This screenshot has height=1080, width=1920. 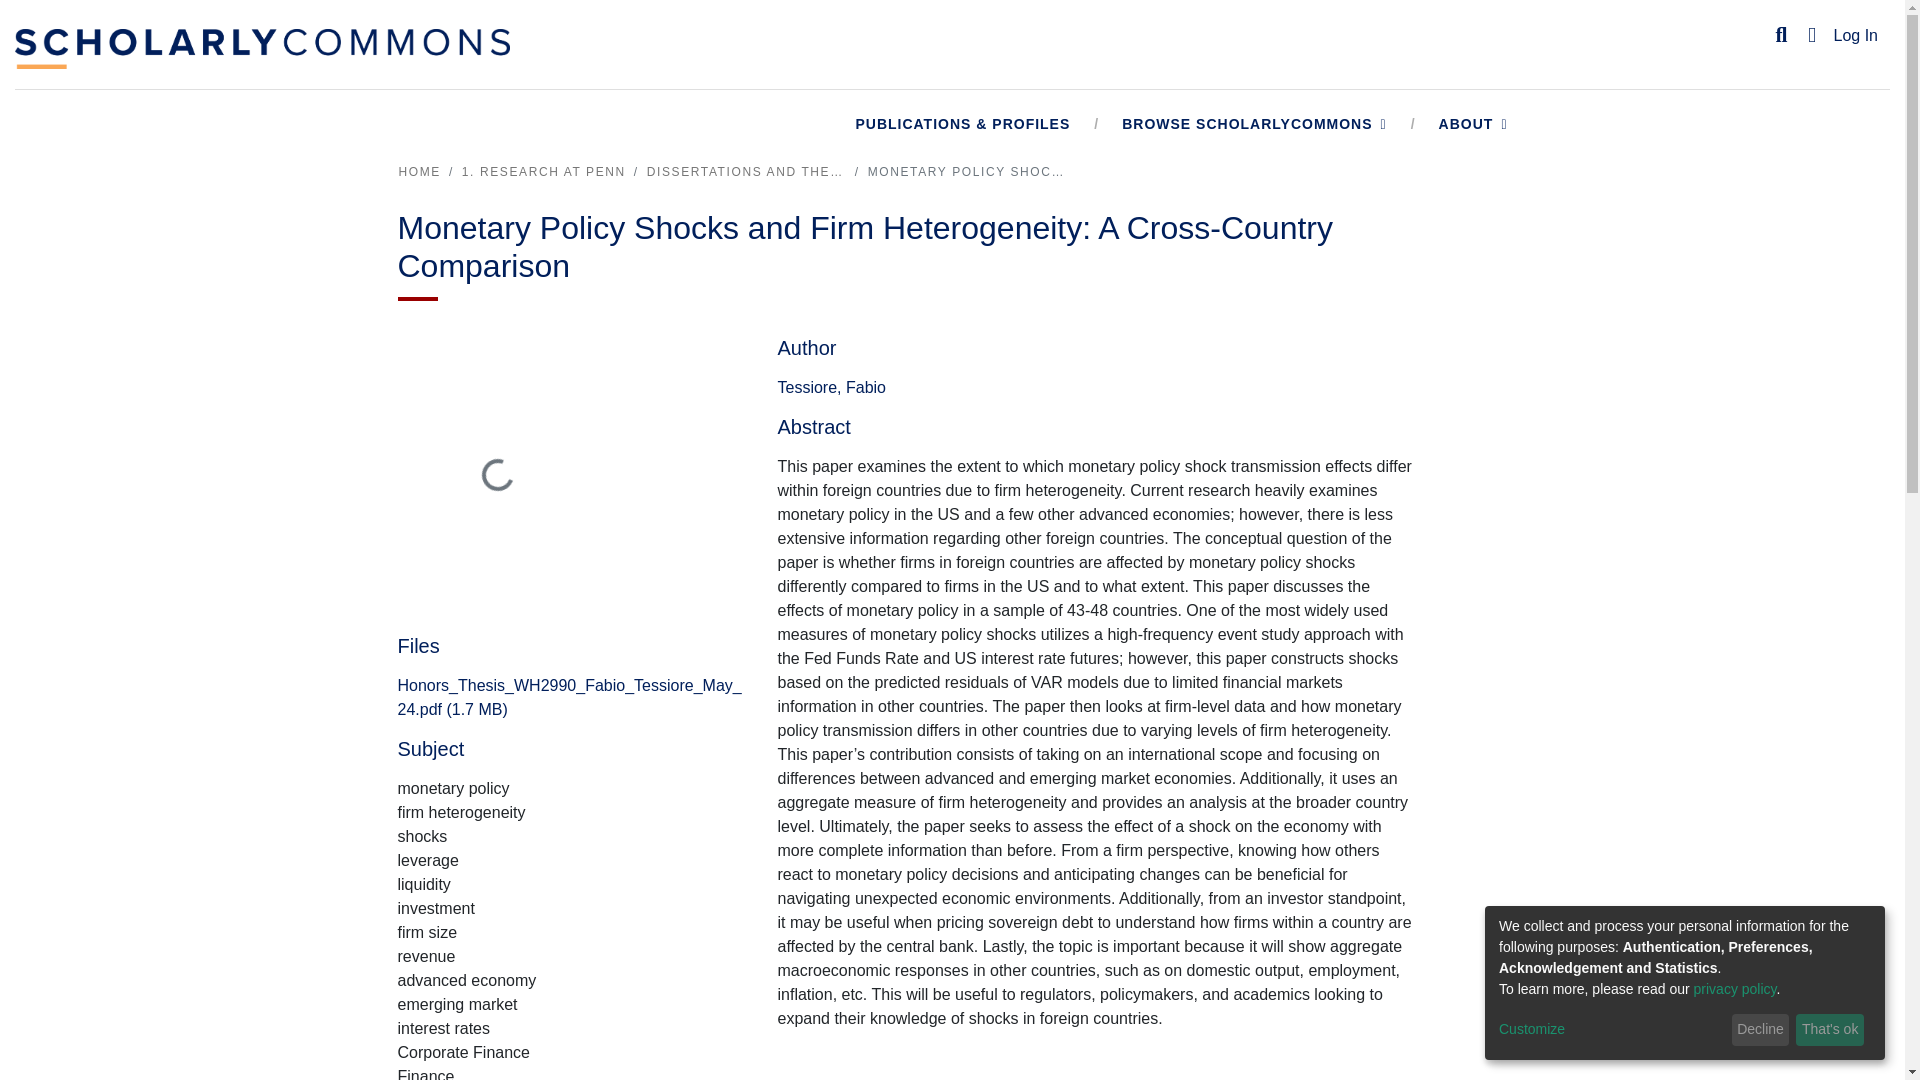 What do you see at coordinates (746, 172) in the screenshot?
I see `DISSERTATIONS AND THESES` at bounding box center [746, 172].